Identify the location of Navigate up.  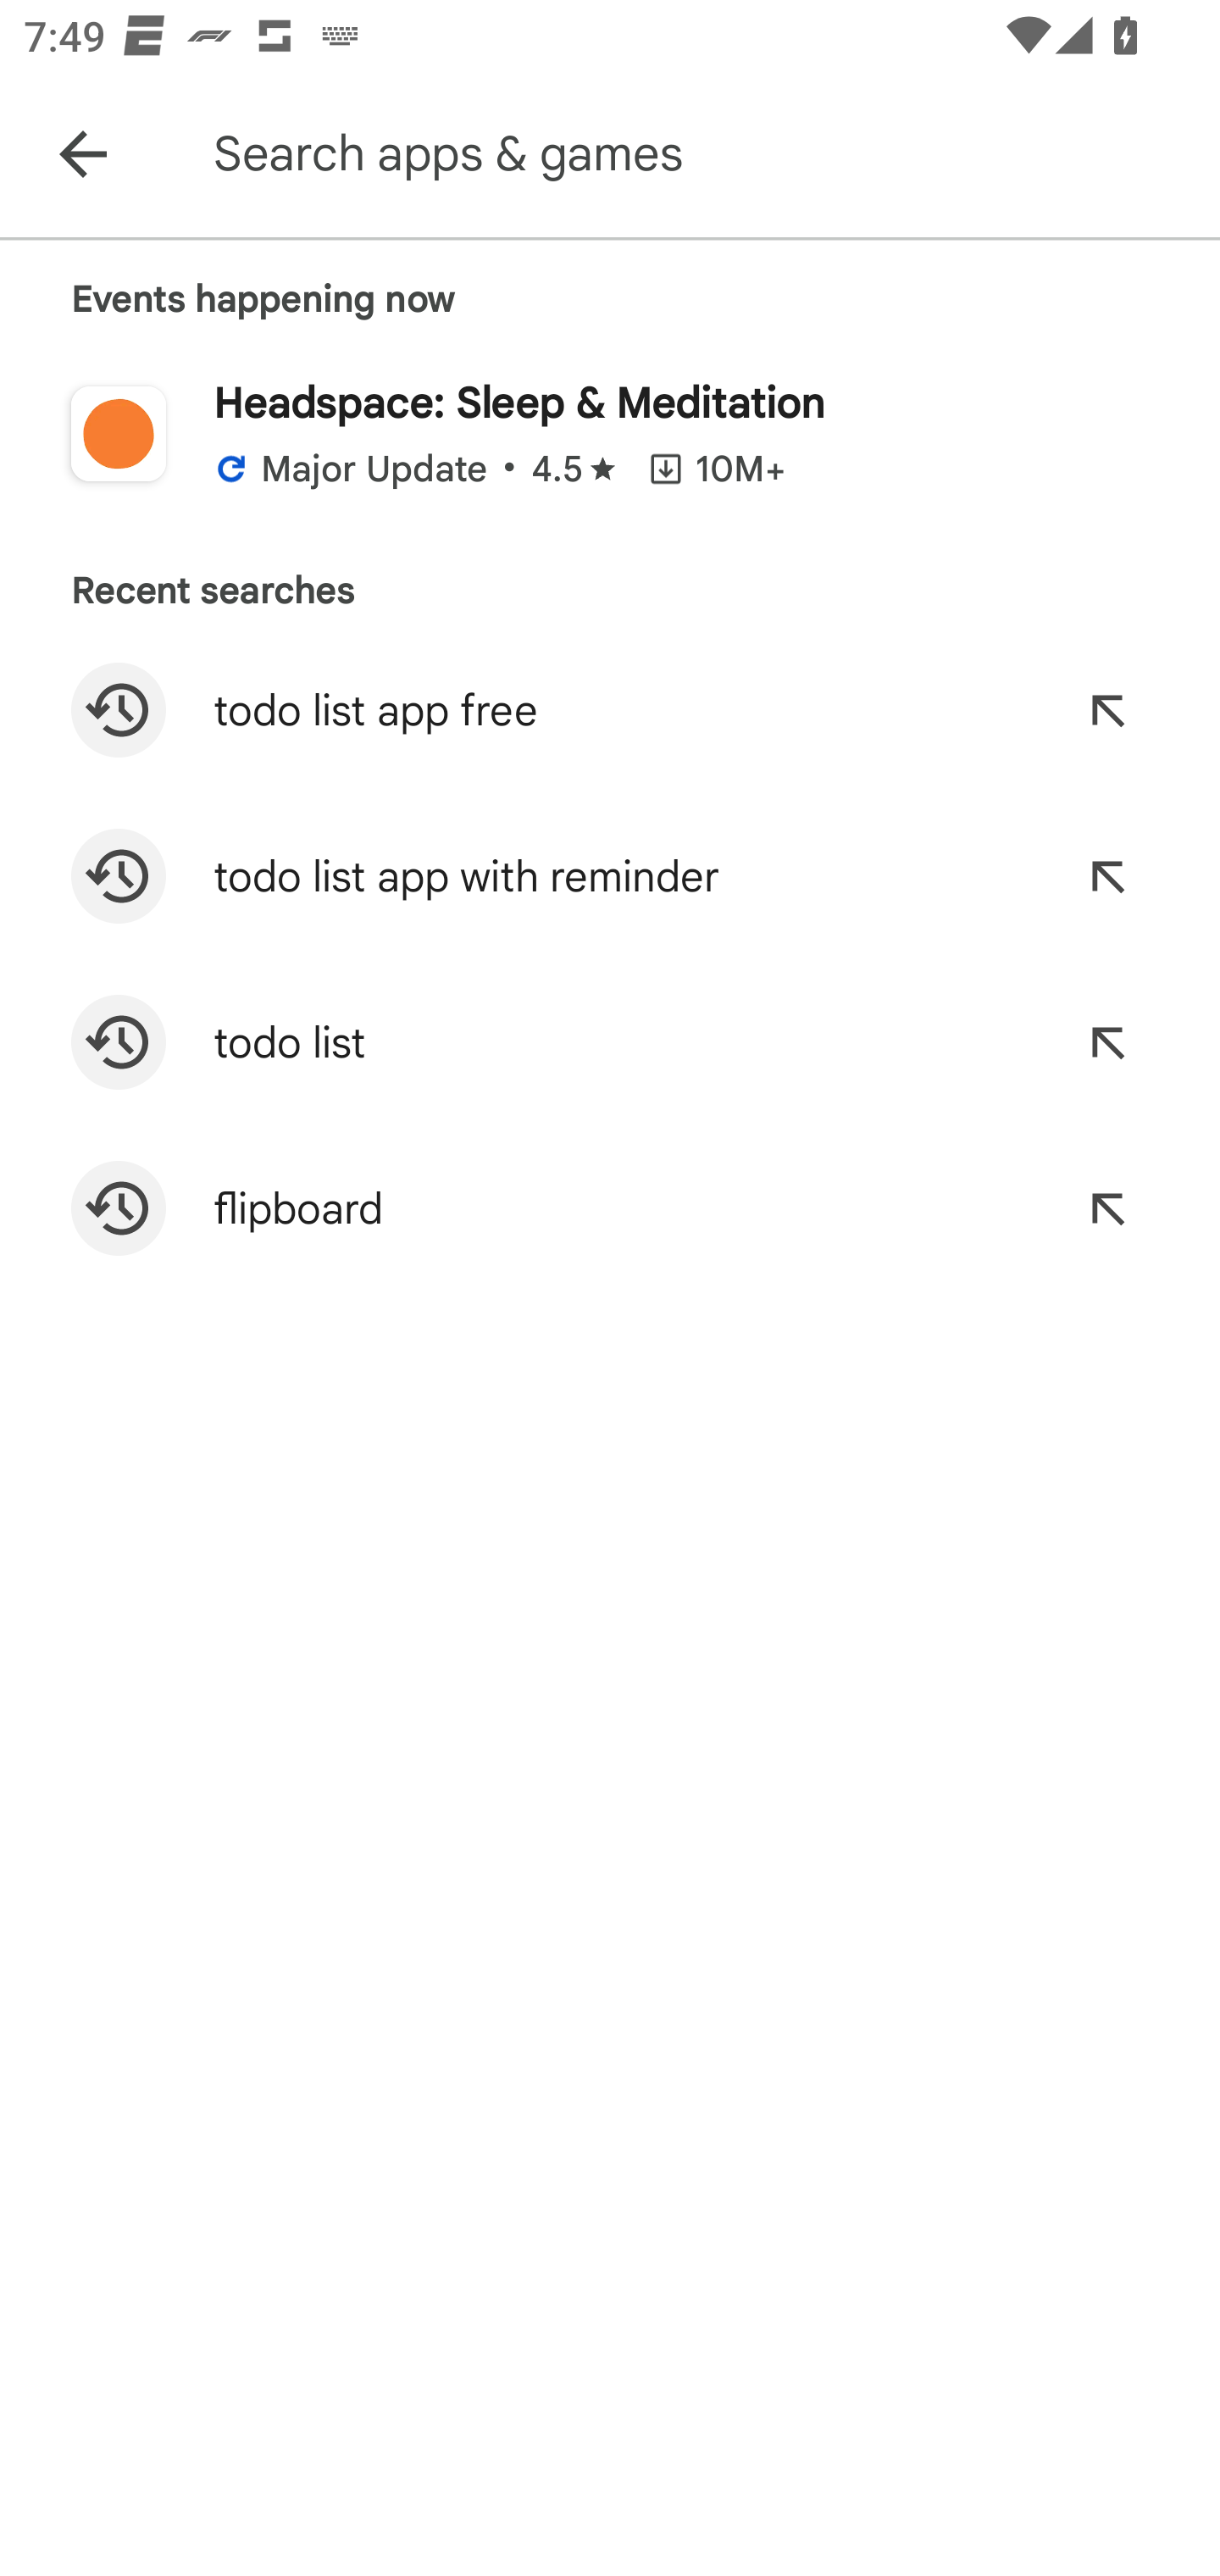
(83, 154).